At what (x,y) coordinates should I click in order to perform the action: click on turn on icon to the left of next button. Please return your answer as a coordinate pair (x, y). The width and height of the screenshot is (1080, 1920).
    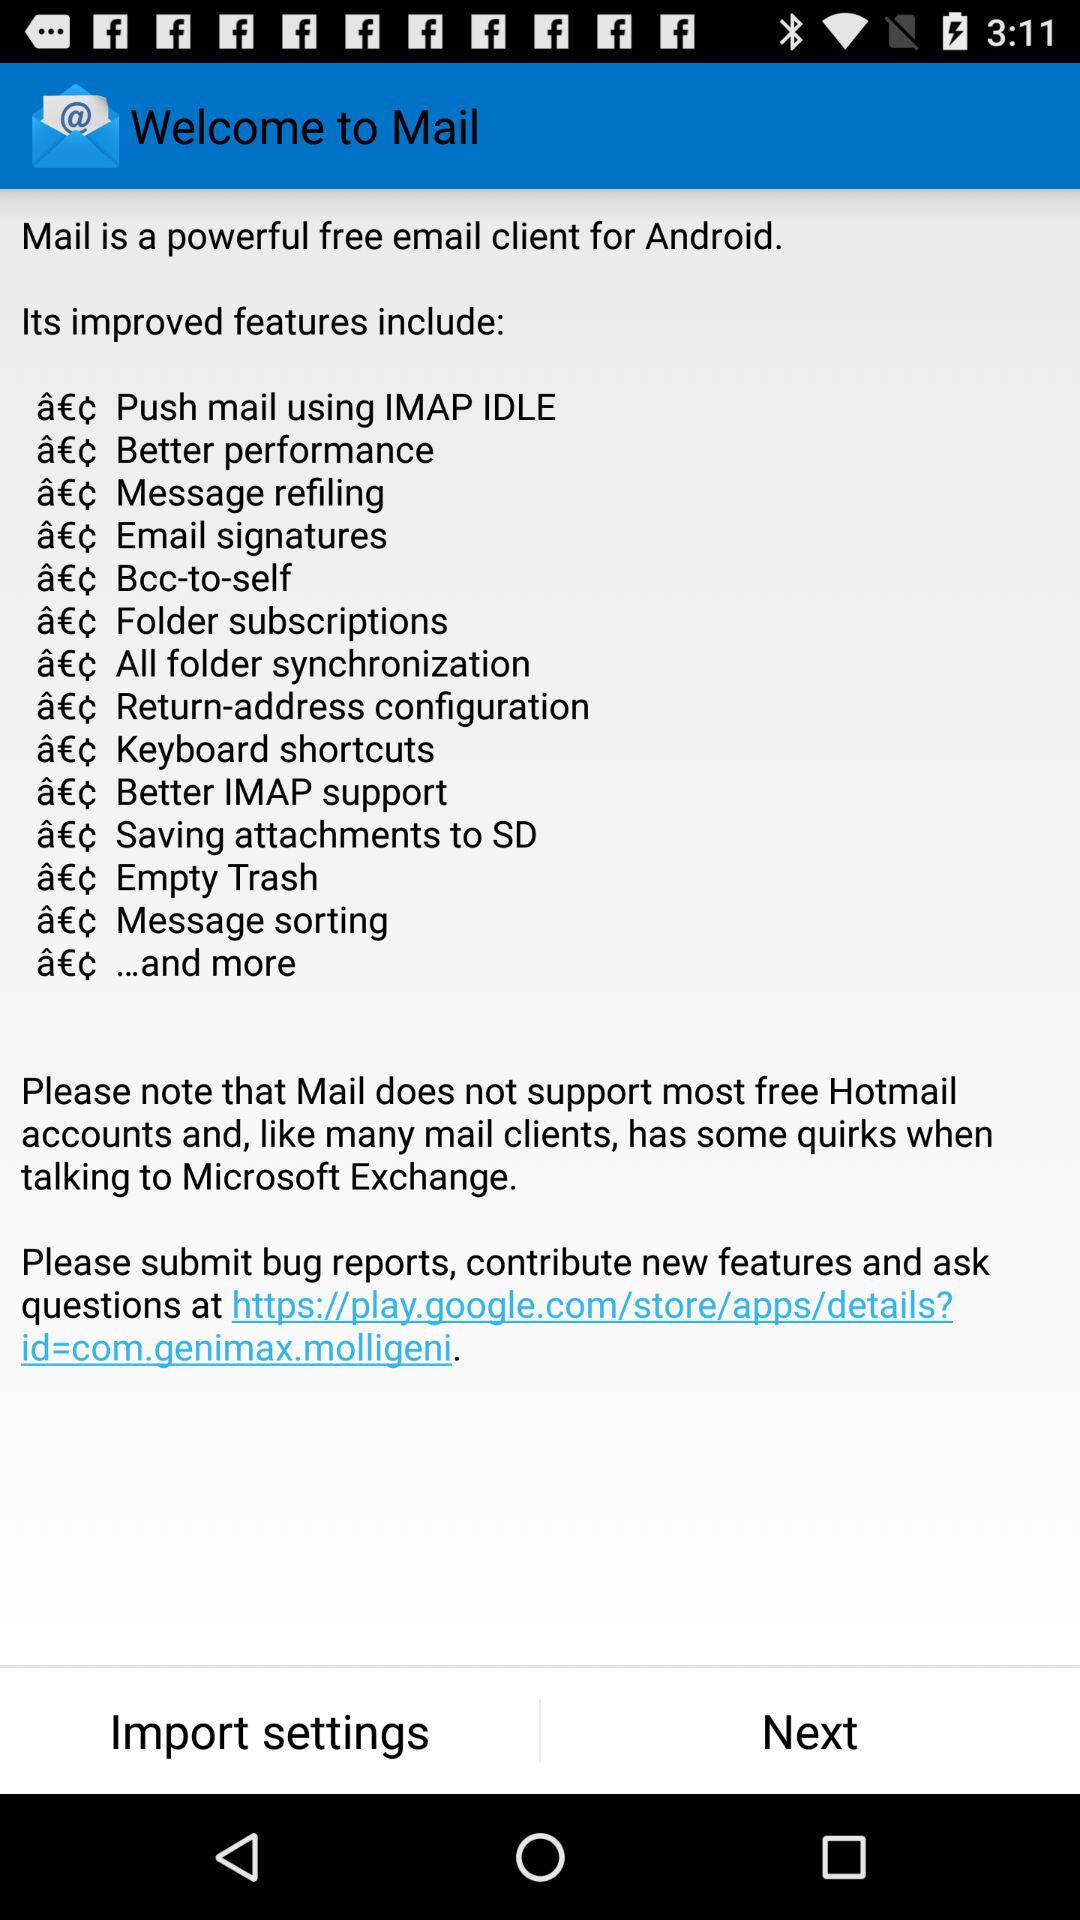
    Looking at the image, I should click on (270, 1730).